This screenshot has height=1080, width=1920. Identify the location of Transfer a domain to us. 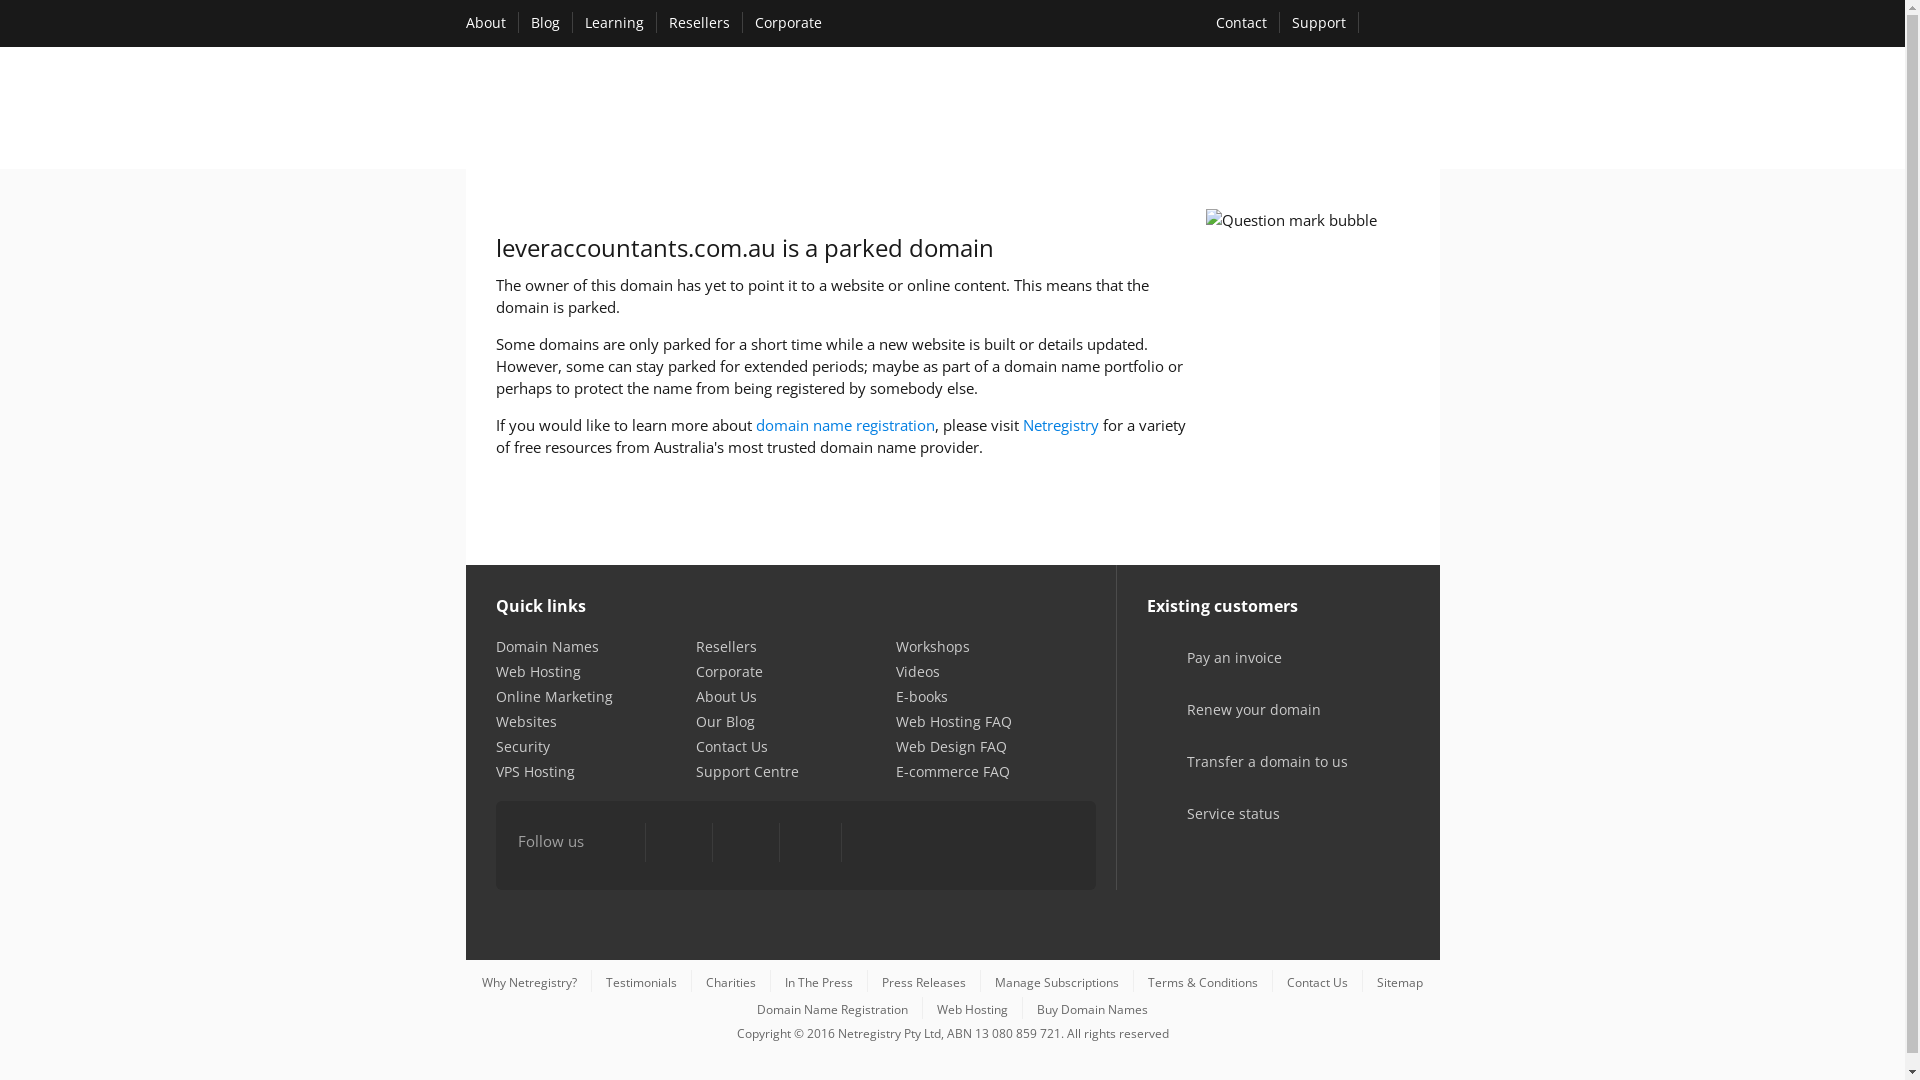
(1242, 776).